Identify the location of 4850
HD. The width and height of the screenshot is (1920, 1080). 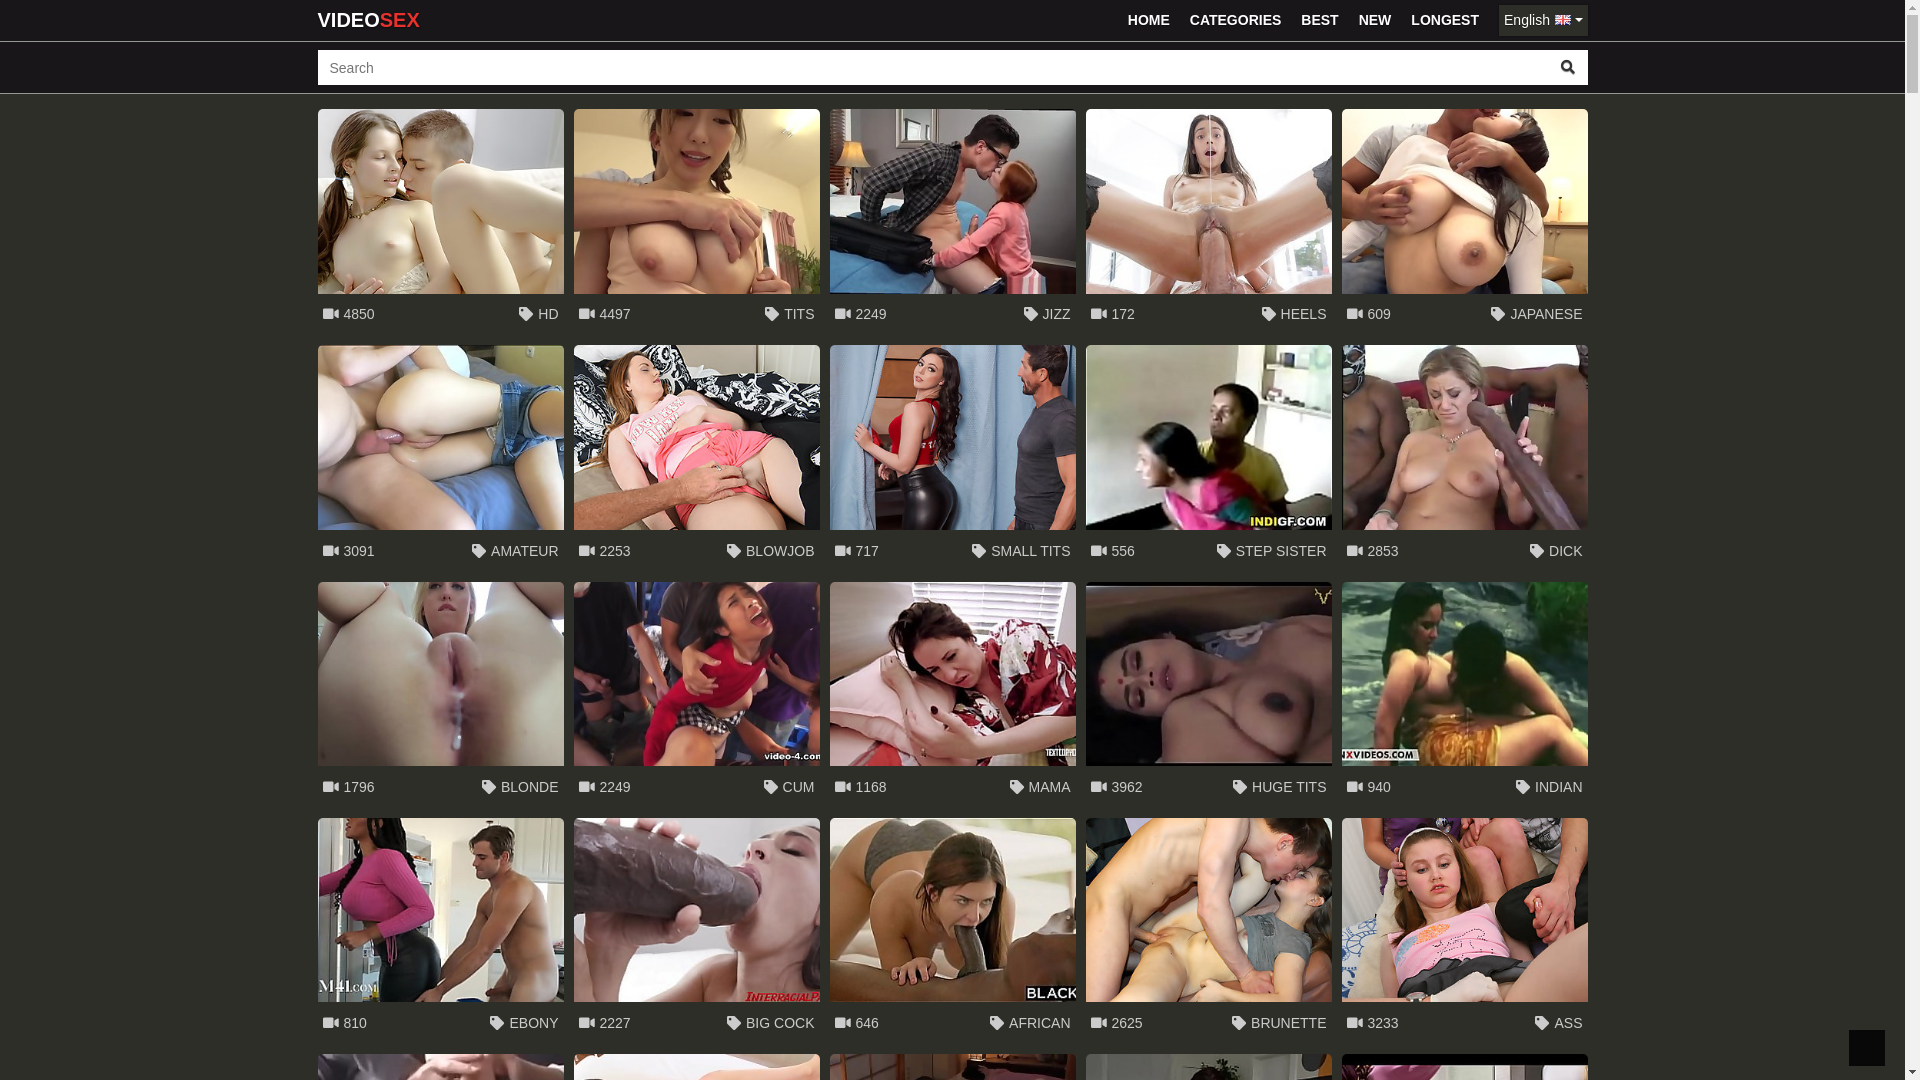
(441, 222).